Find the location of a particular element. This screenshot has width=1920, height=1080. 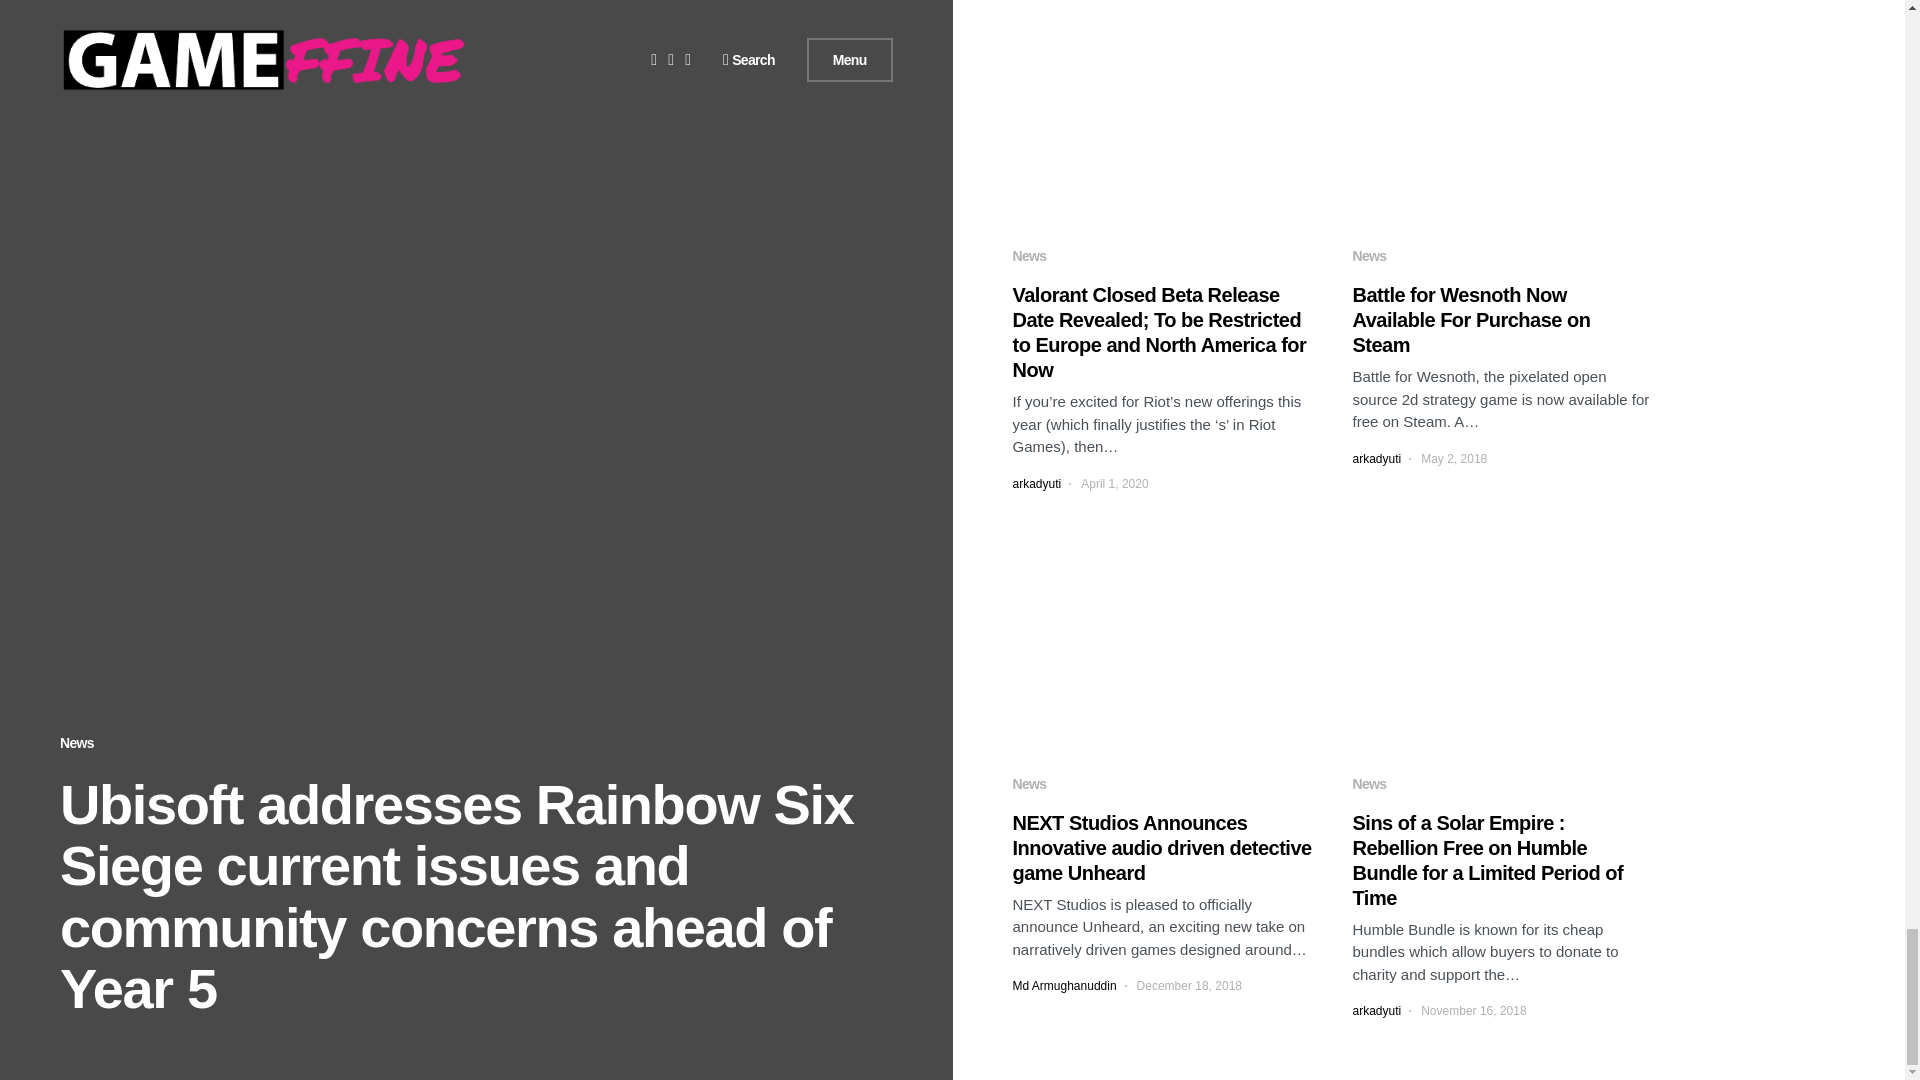

View all posts by Md Armughanuddin is located at coordinates (1063, 986).